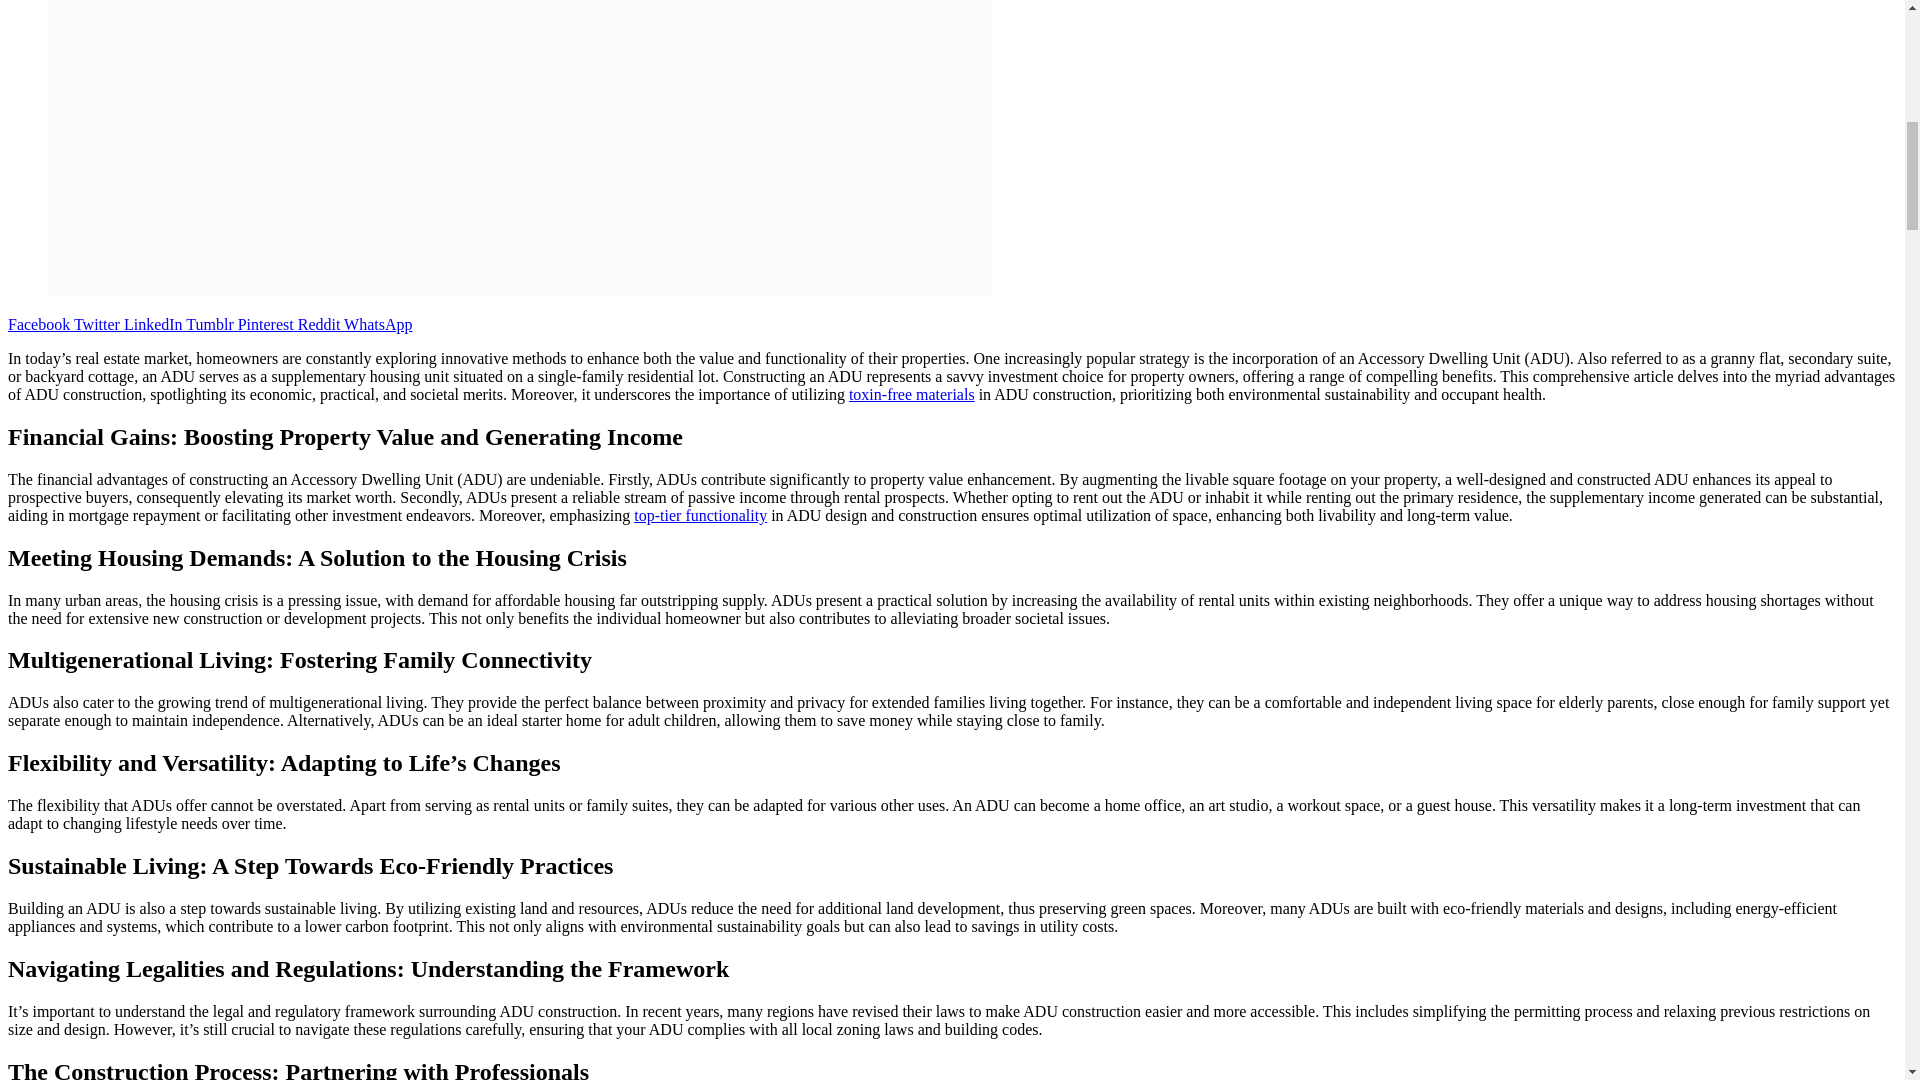  I want to click on WhatsApp, so click(376, 324).